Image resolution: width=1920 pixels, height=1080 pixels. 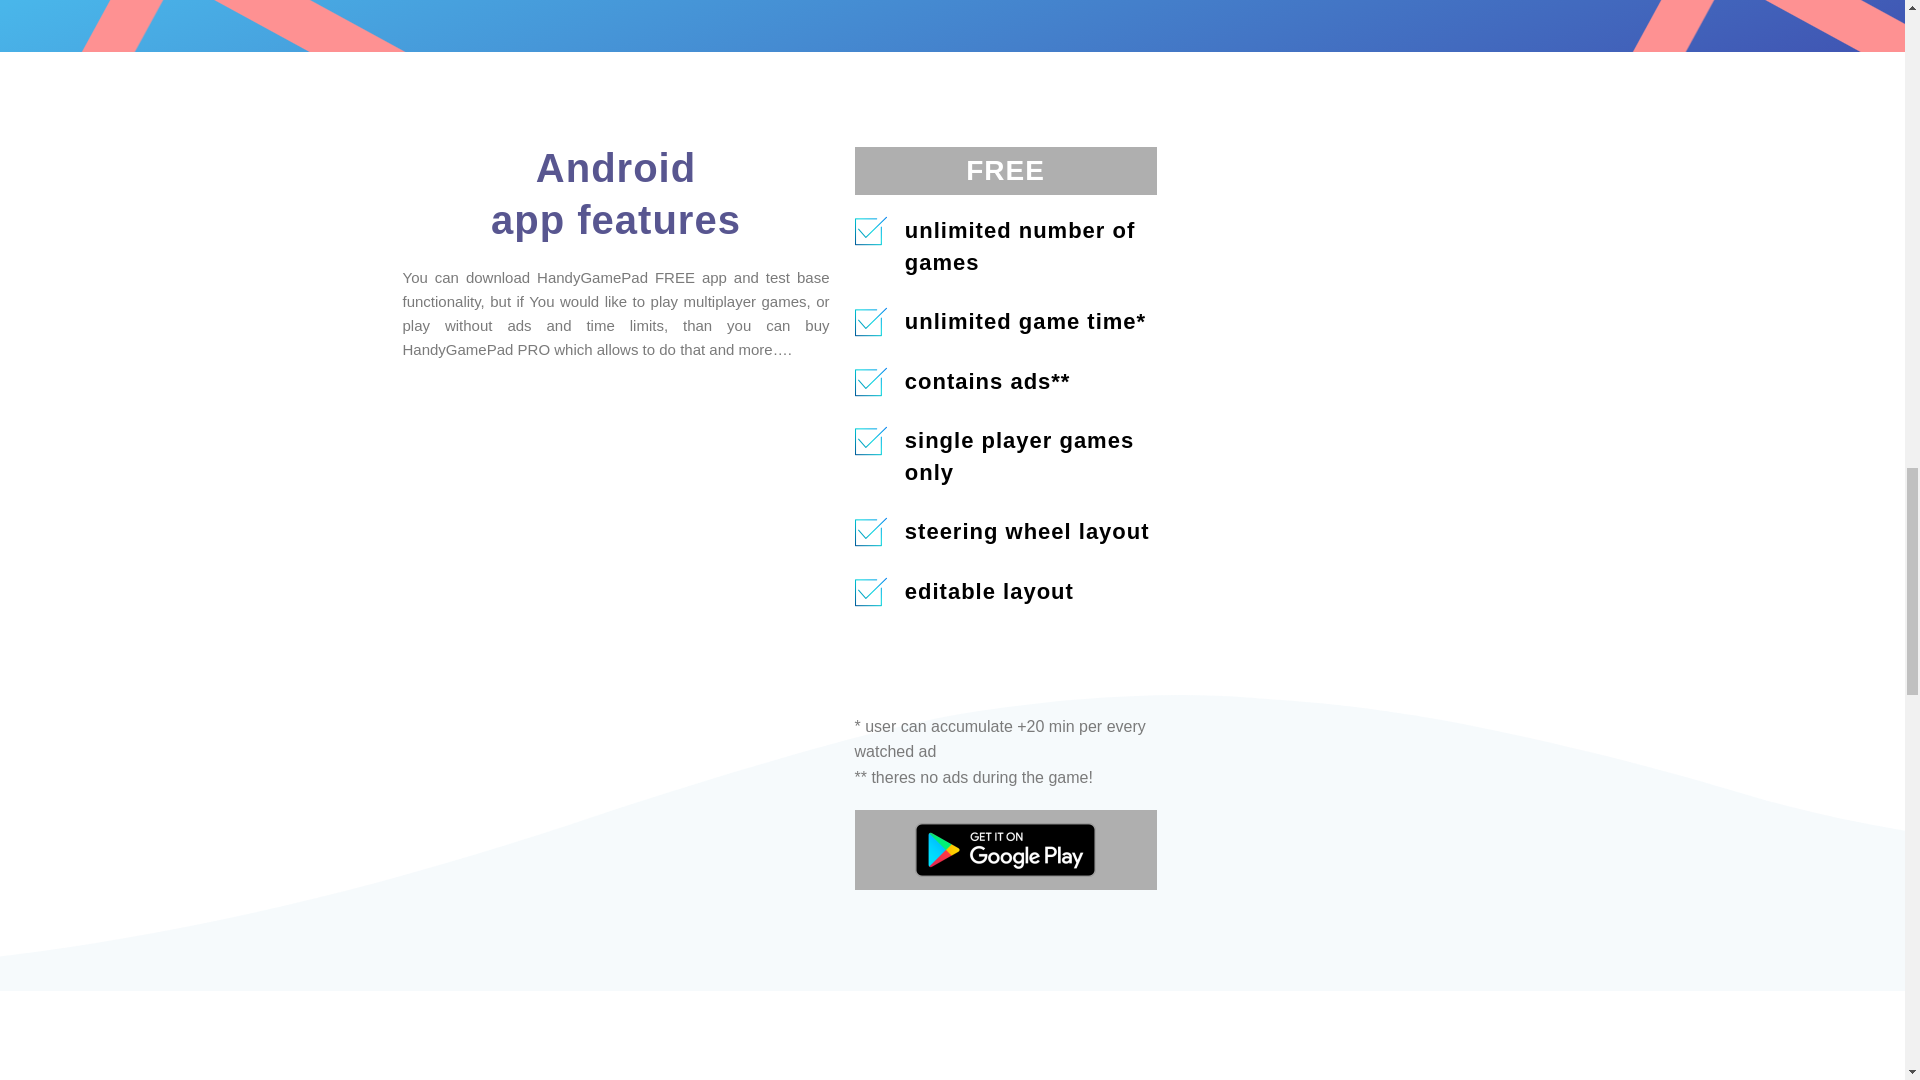 What do you see at coordinates (870, 592) in the screenshot?
I see `check2` at bounding box center [870, 592].